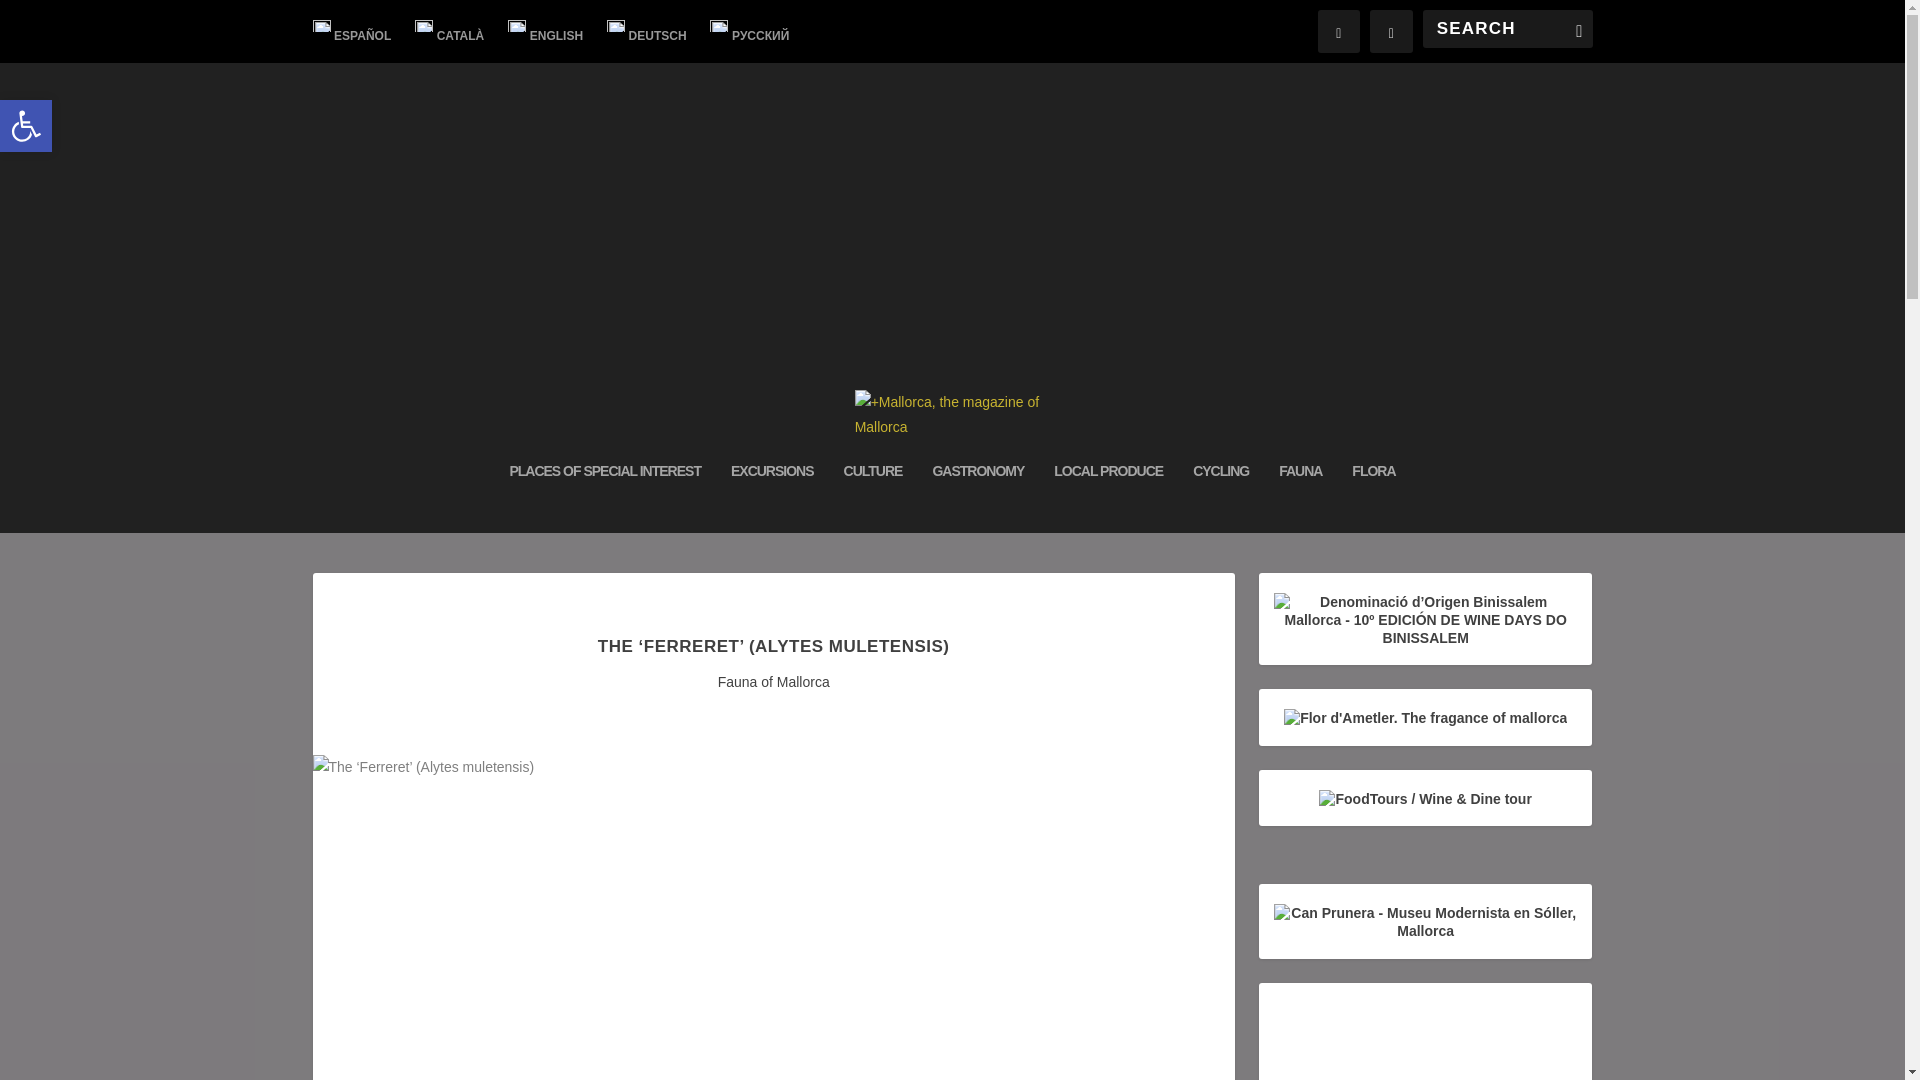 This screenshot has height=1080, width=1920. I want to click on LOCAL PRODUCE, so click(1108, 497).